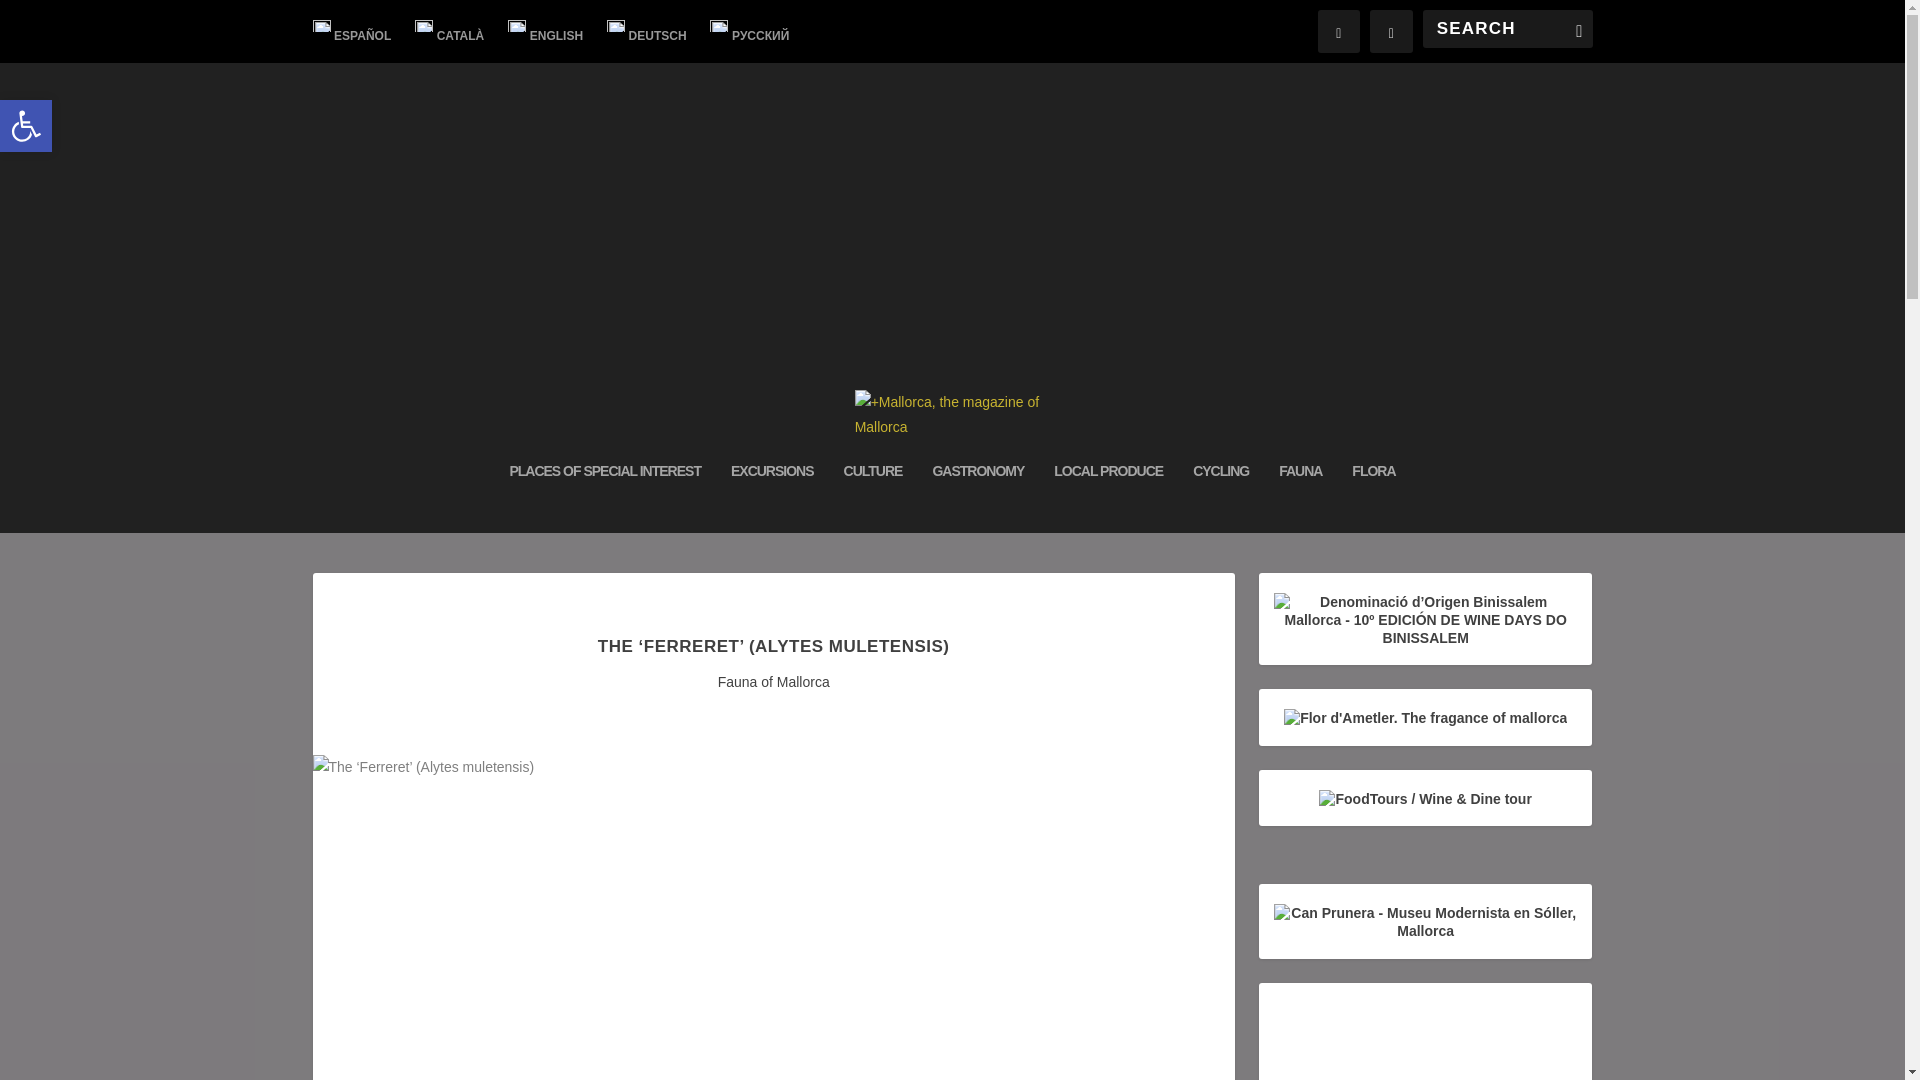 This screenshot has height=1080, width=1920. I want to click on LOCAL PRODUCE, so click(1108, 497).